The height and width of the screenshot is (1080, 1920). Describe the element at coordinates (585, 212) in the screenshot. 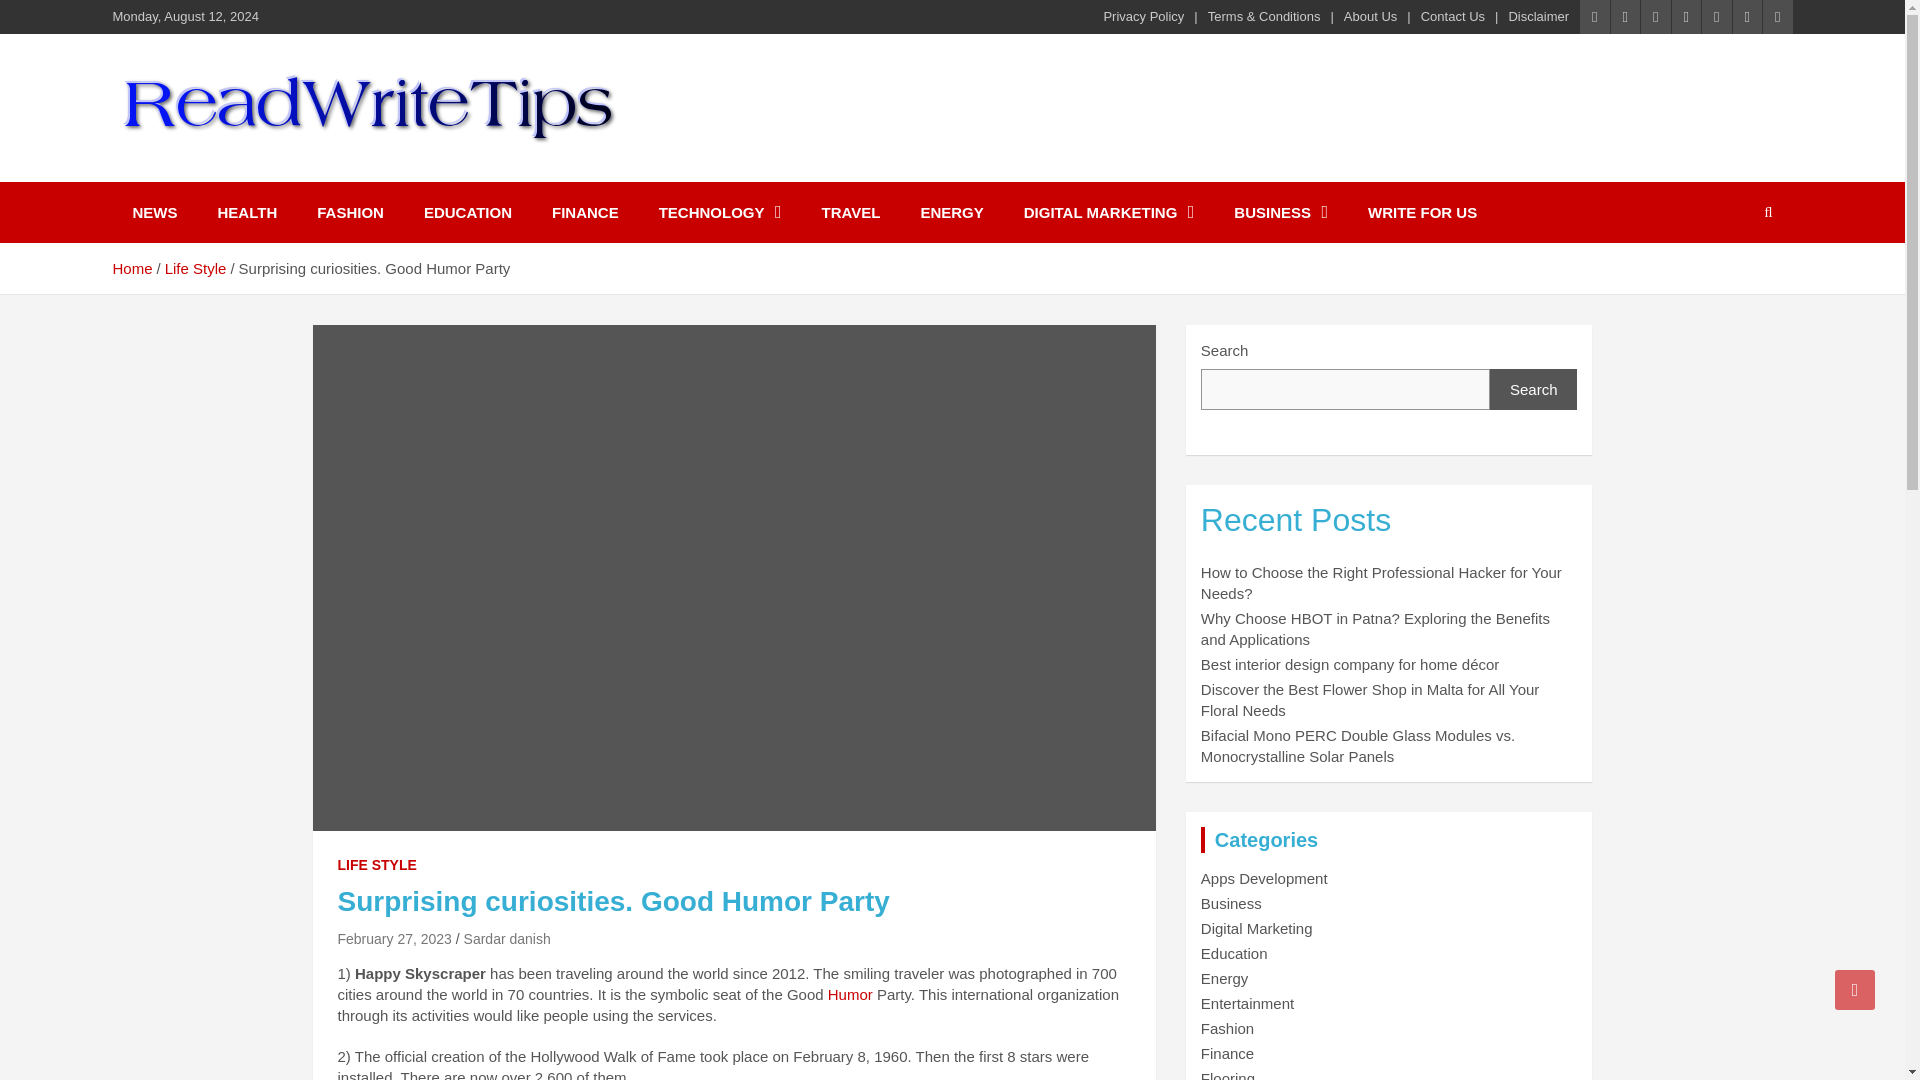

I see `FINANCE` at that location.